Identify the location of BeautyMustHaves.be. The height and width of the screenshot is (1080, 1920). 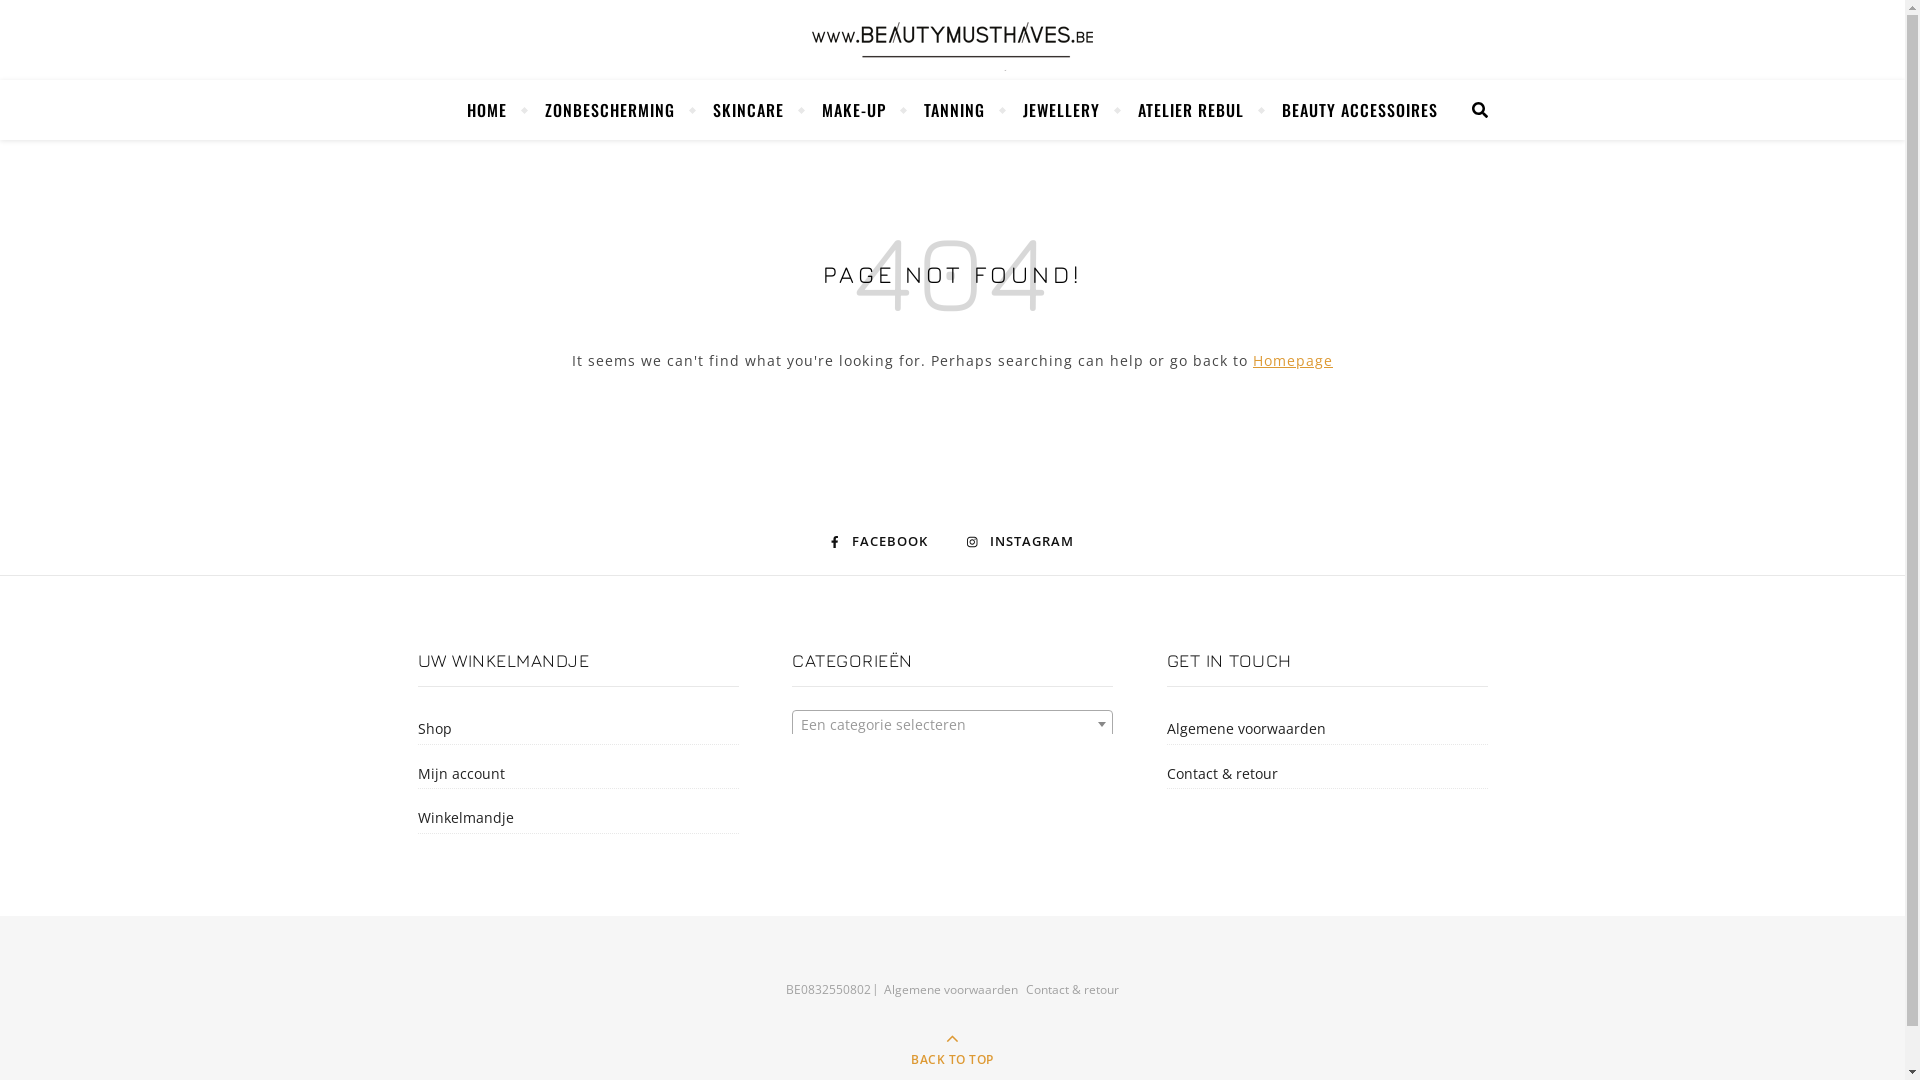
(952, 40).